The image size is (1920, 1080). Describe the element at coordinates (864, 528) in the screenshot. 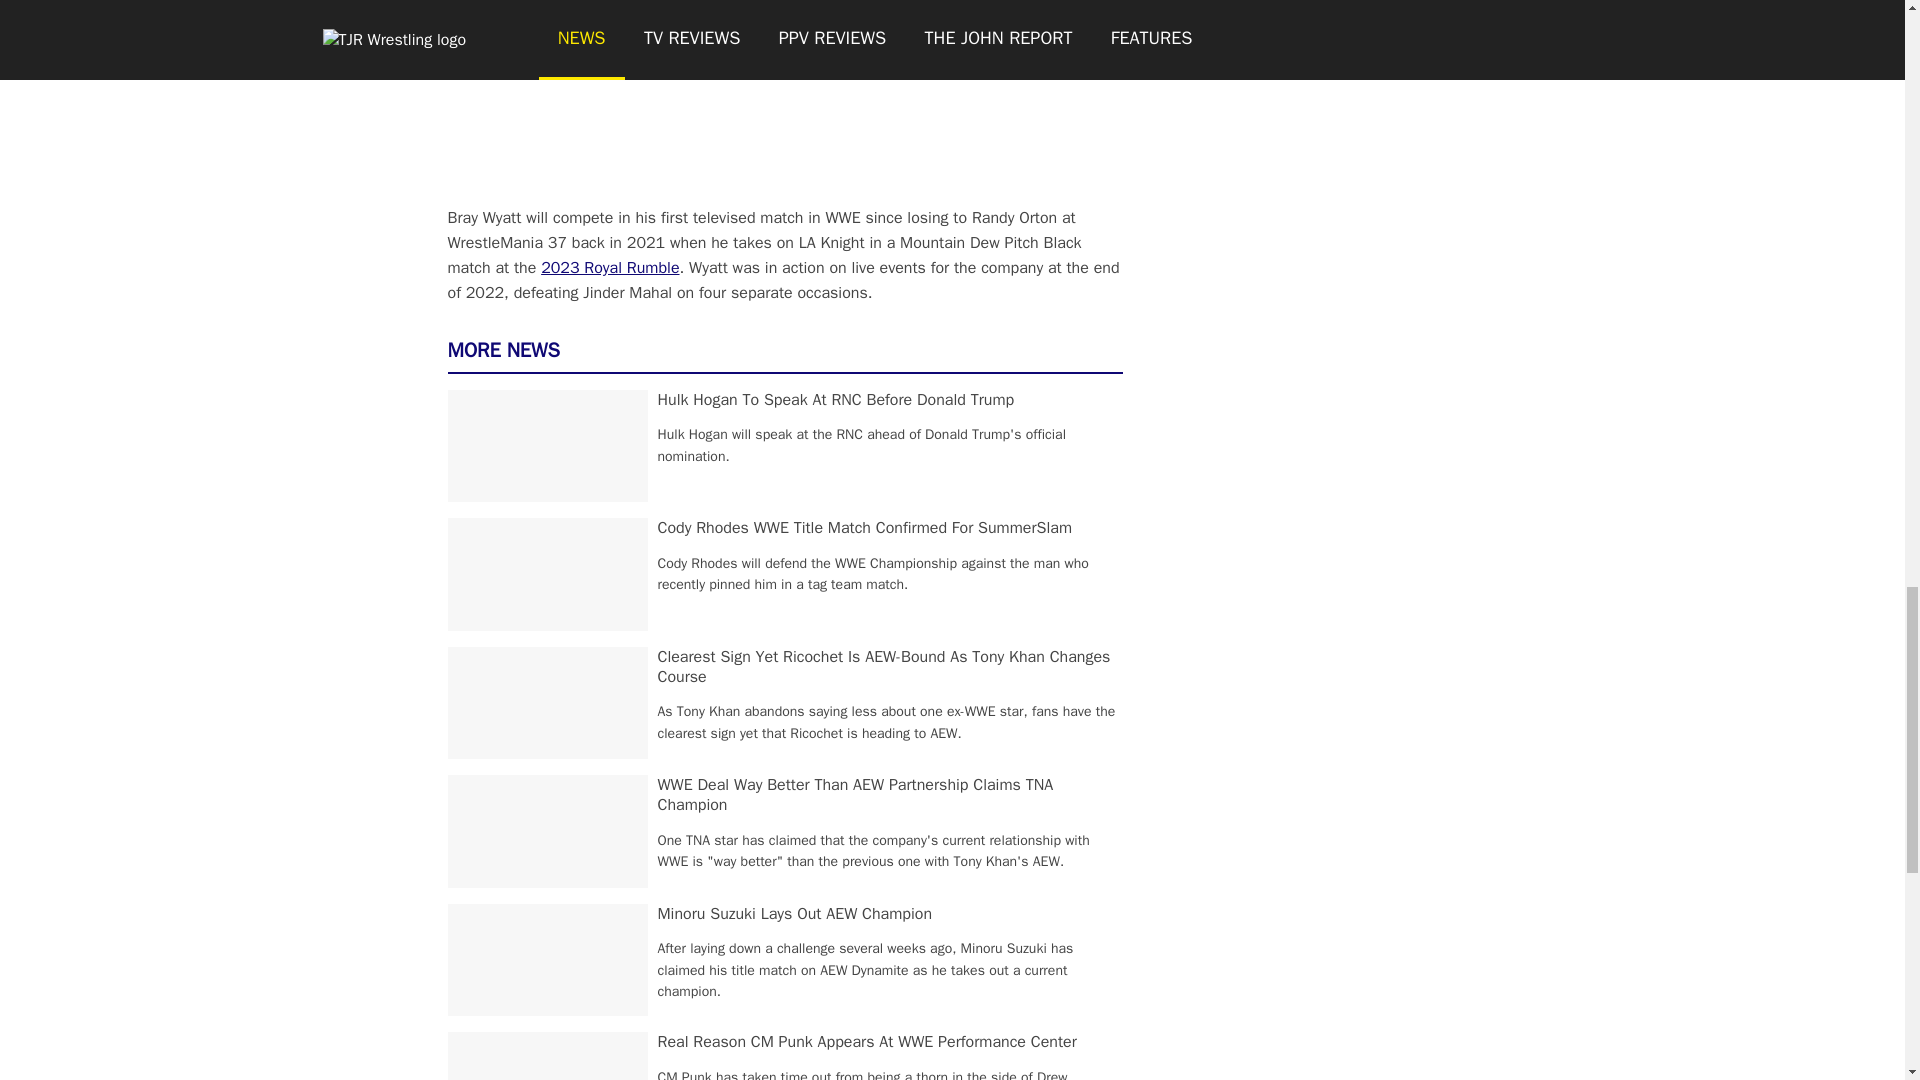

I see `Cody Rhodes WWE Title Match Confirmed For SummerSlam` at that location.